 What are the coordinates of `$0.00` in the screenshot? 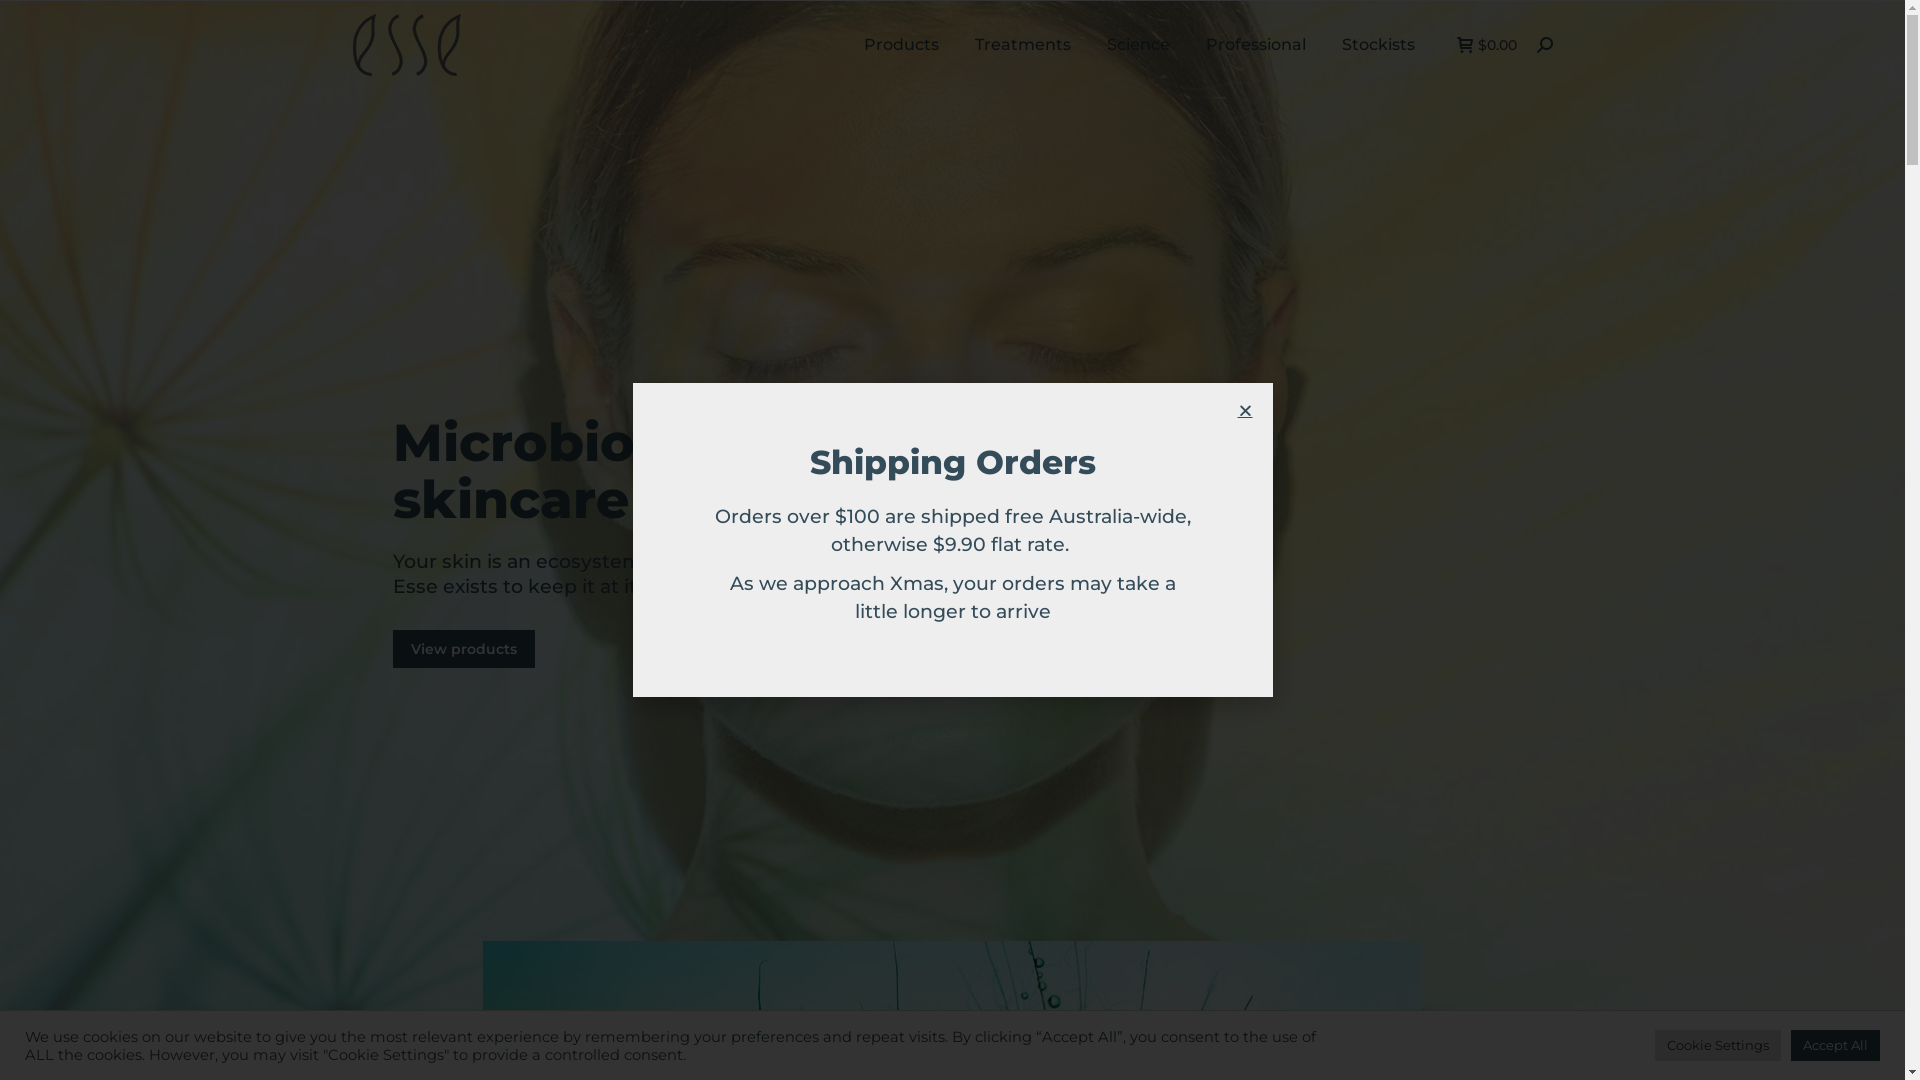 It's located at (1486, 45).